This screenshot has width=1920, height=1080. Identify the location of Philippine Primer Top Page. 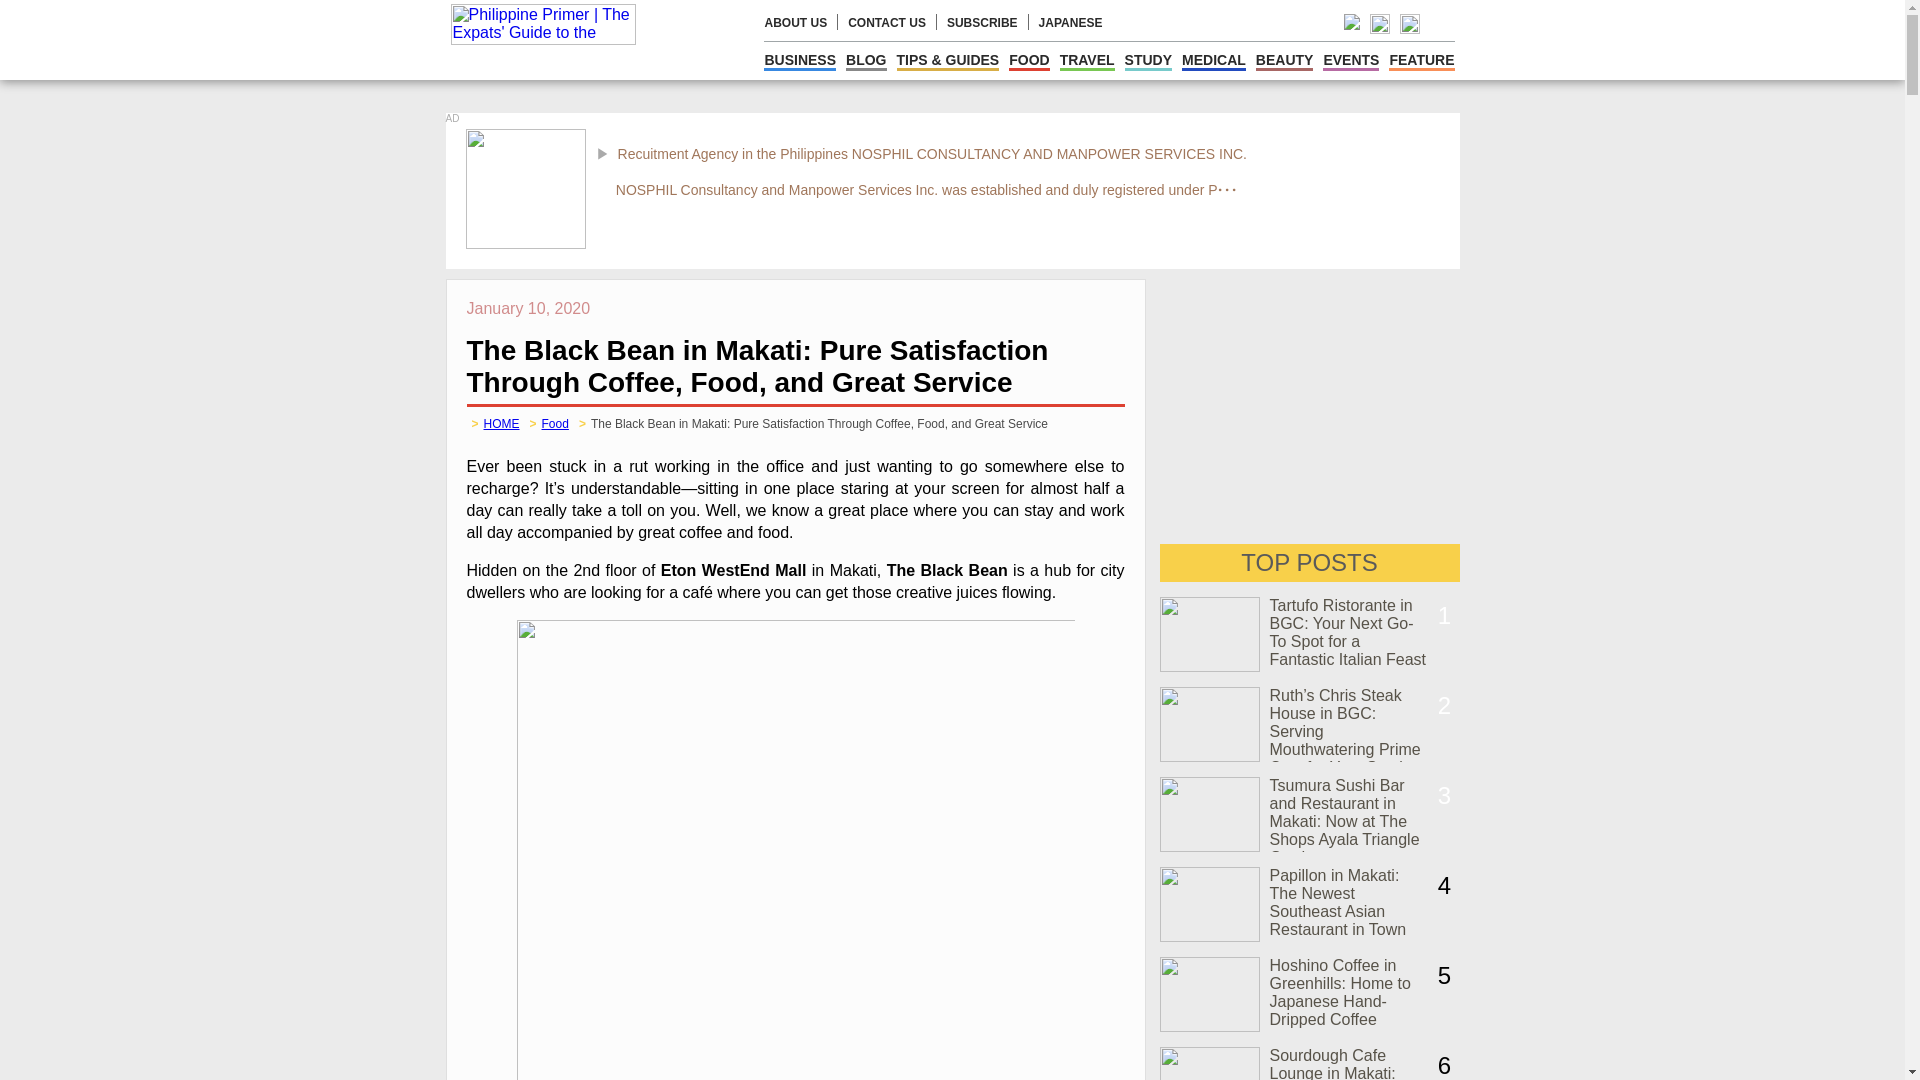
(552, 39).